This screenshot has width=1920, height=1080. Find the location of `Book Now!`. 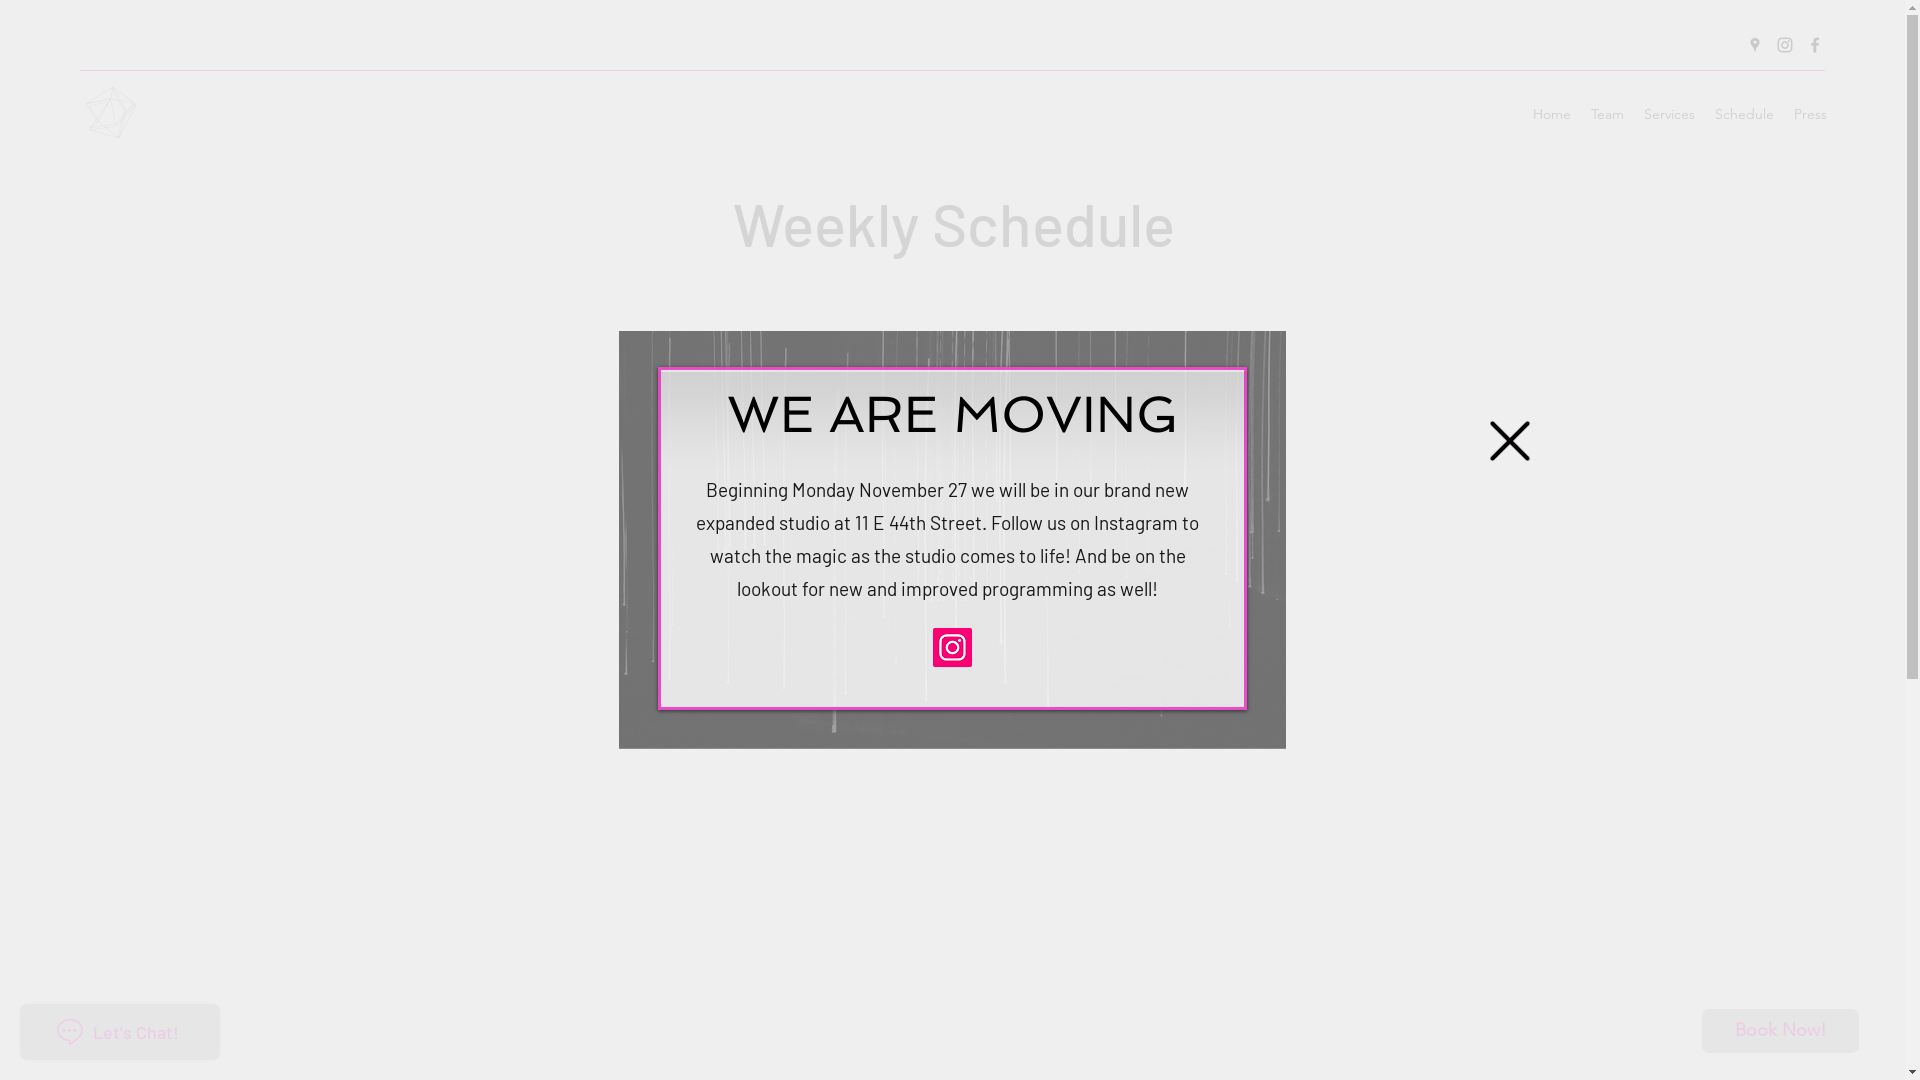

Book Now! is located at coordinates (1780, 1031).